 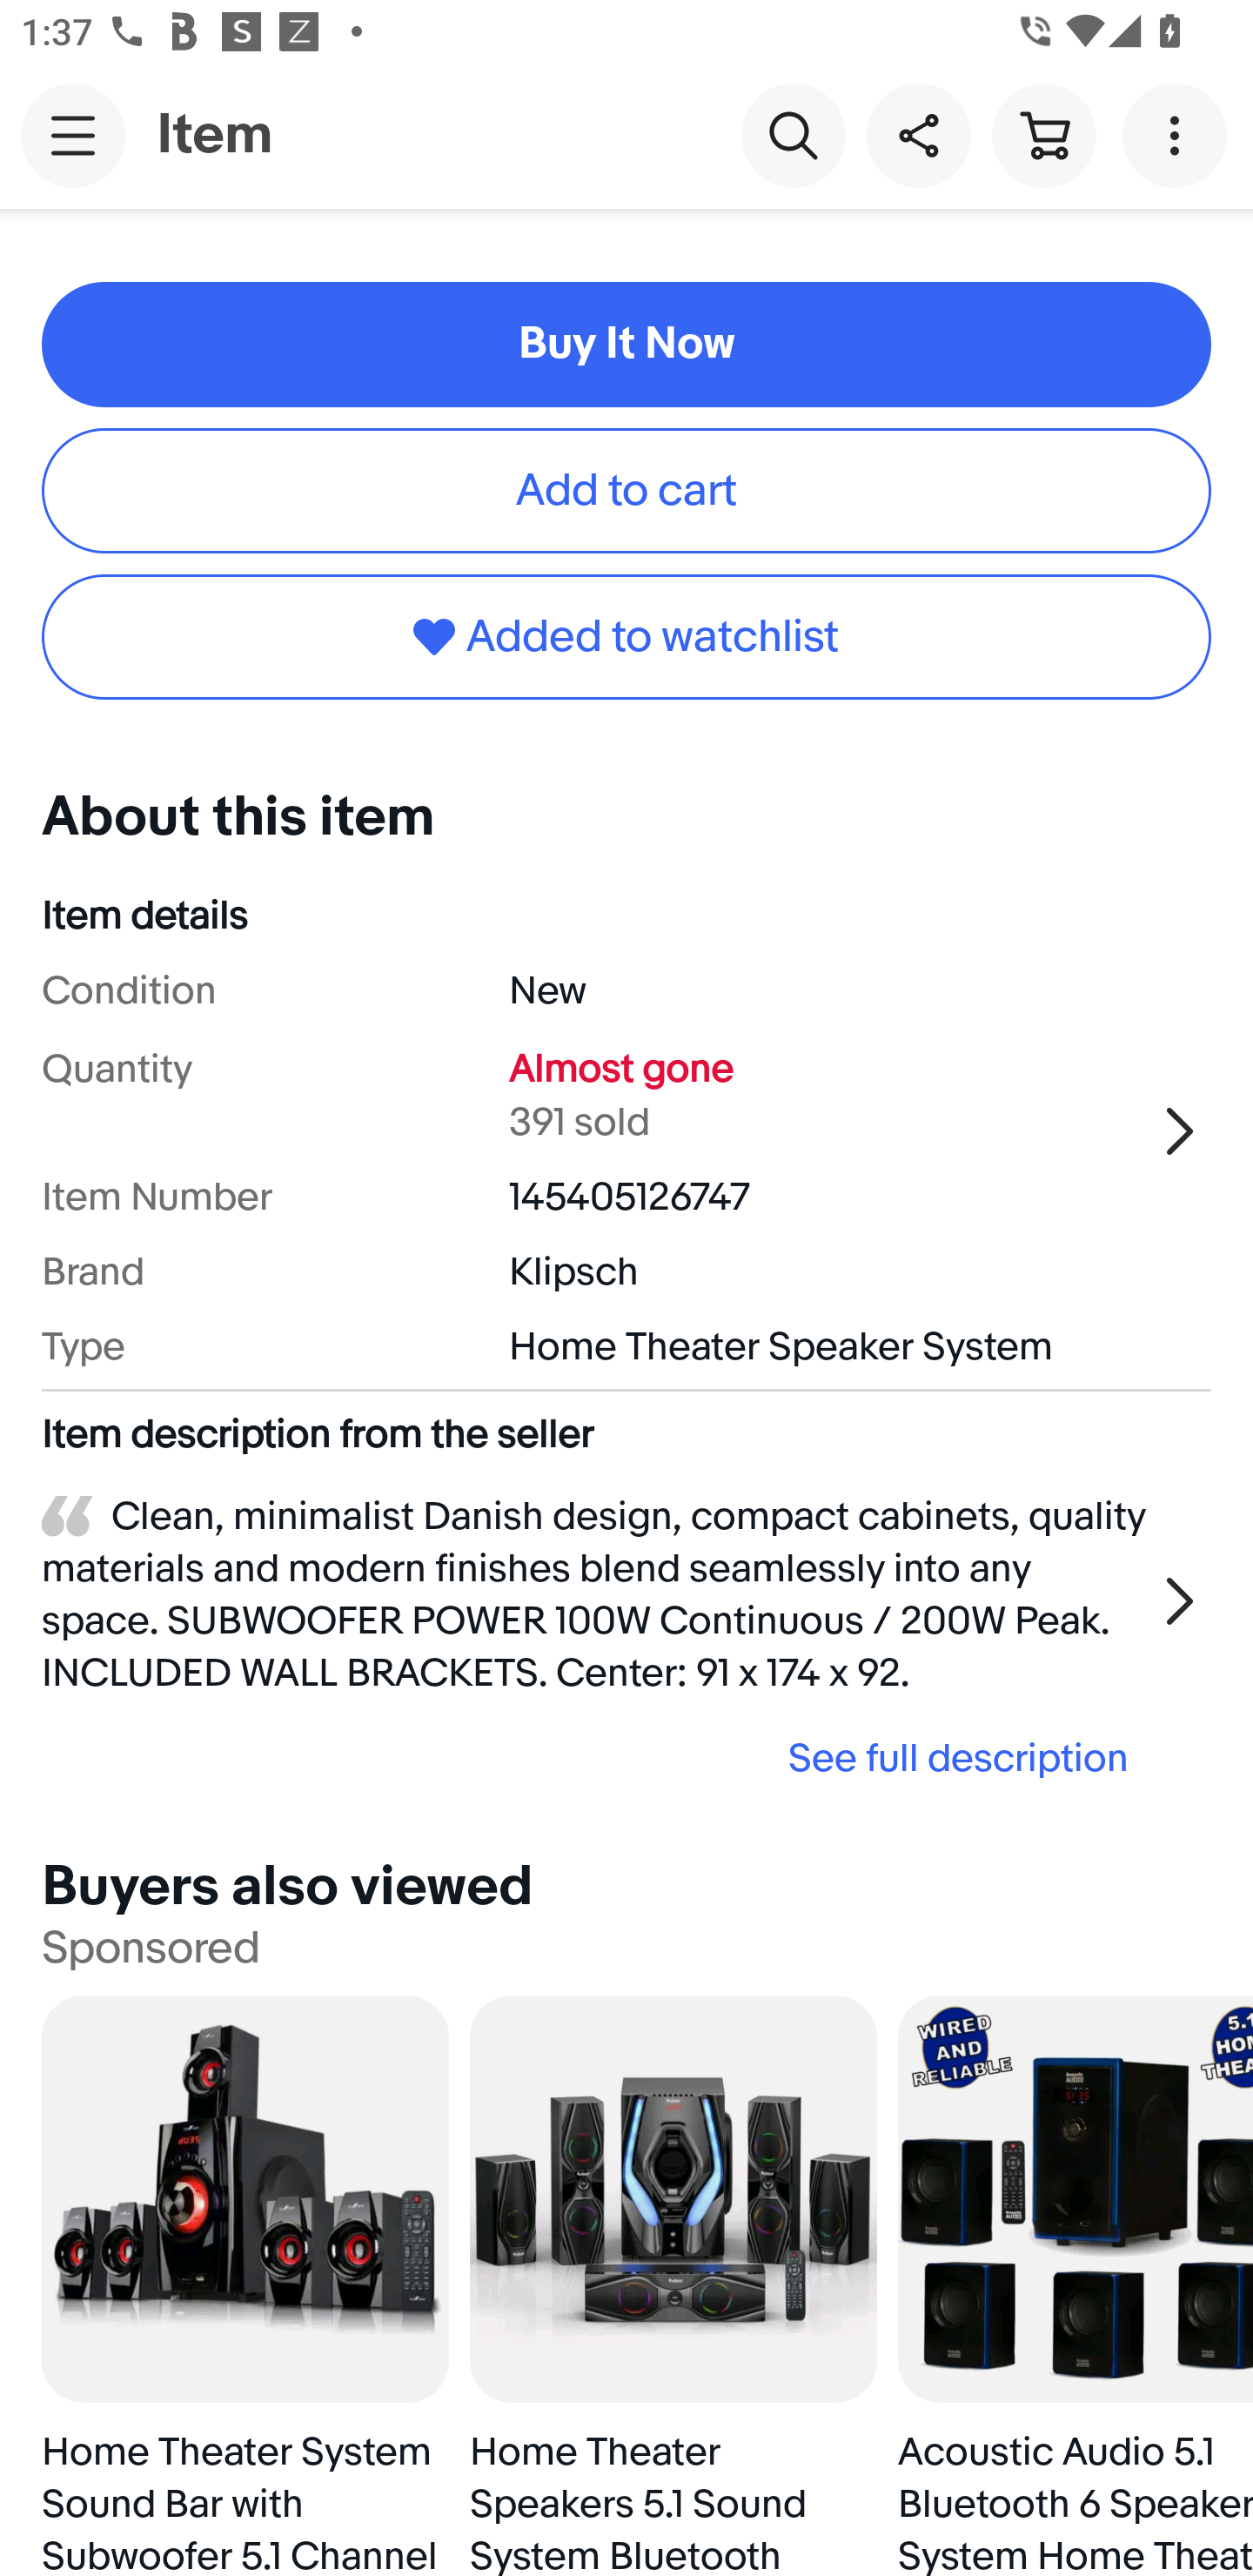 What do you see at coordinates (626, 343) in the screenshot?
I see `Buy It Now` at bounding box center [626, 343].